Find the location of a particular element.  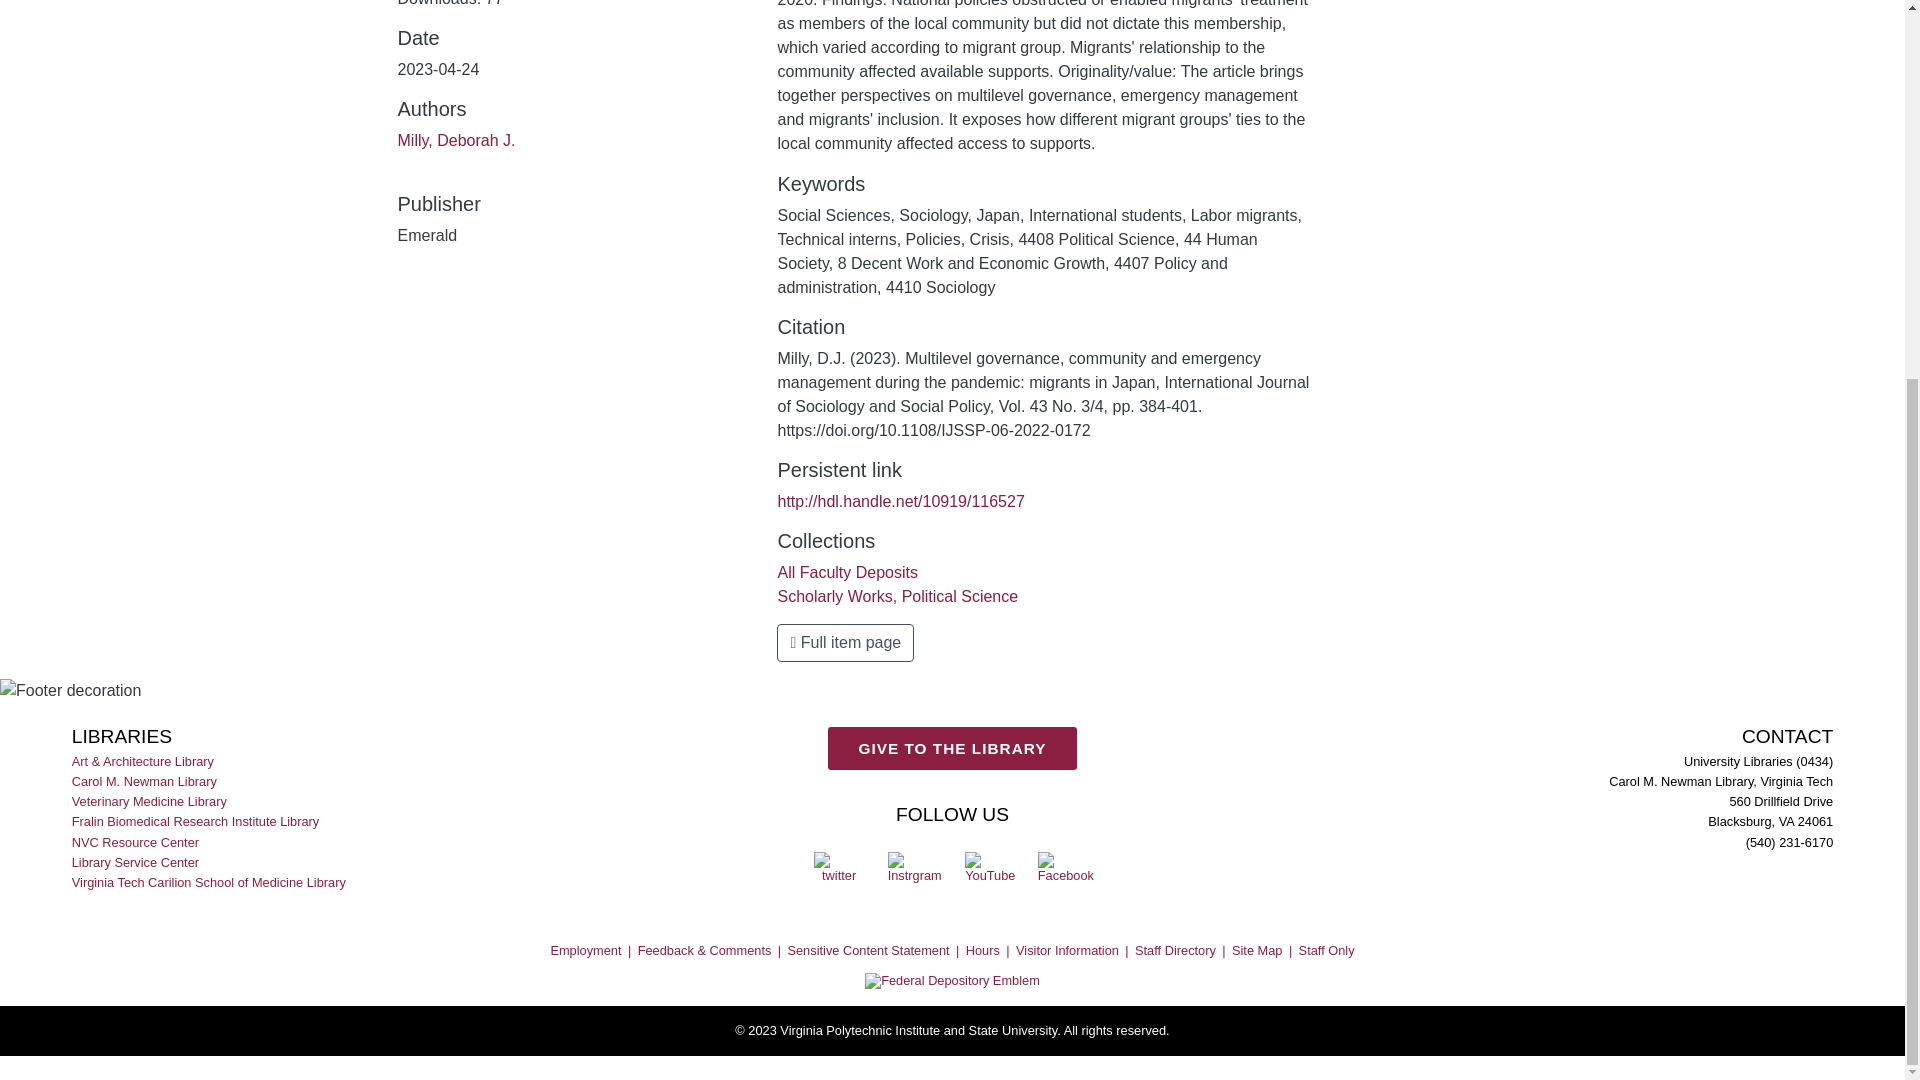

NVC Resource Center is located at coordinates (136, 842).